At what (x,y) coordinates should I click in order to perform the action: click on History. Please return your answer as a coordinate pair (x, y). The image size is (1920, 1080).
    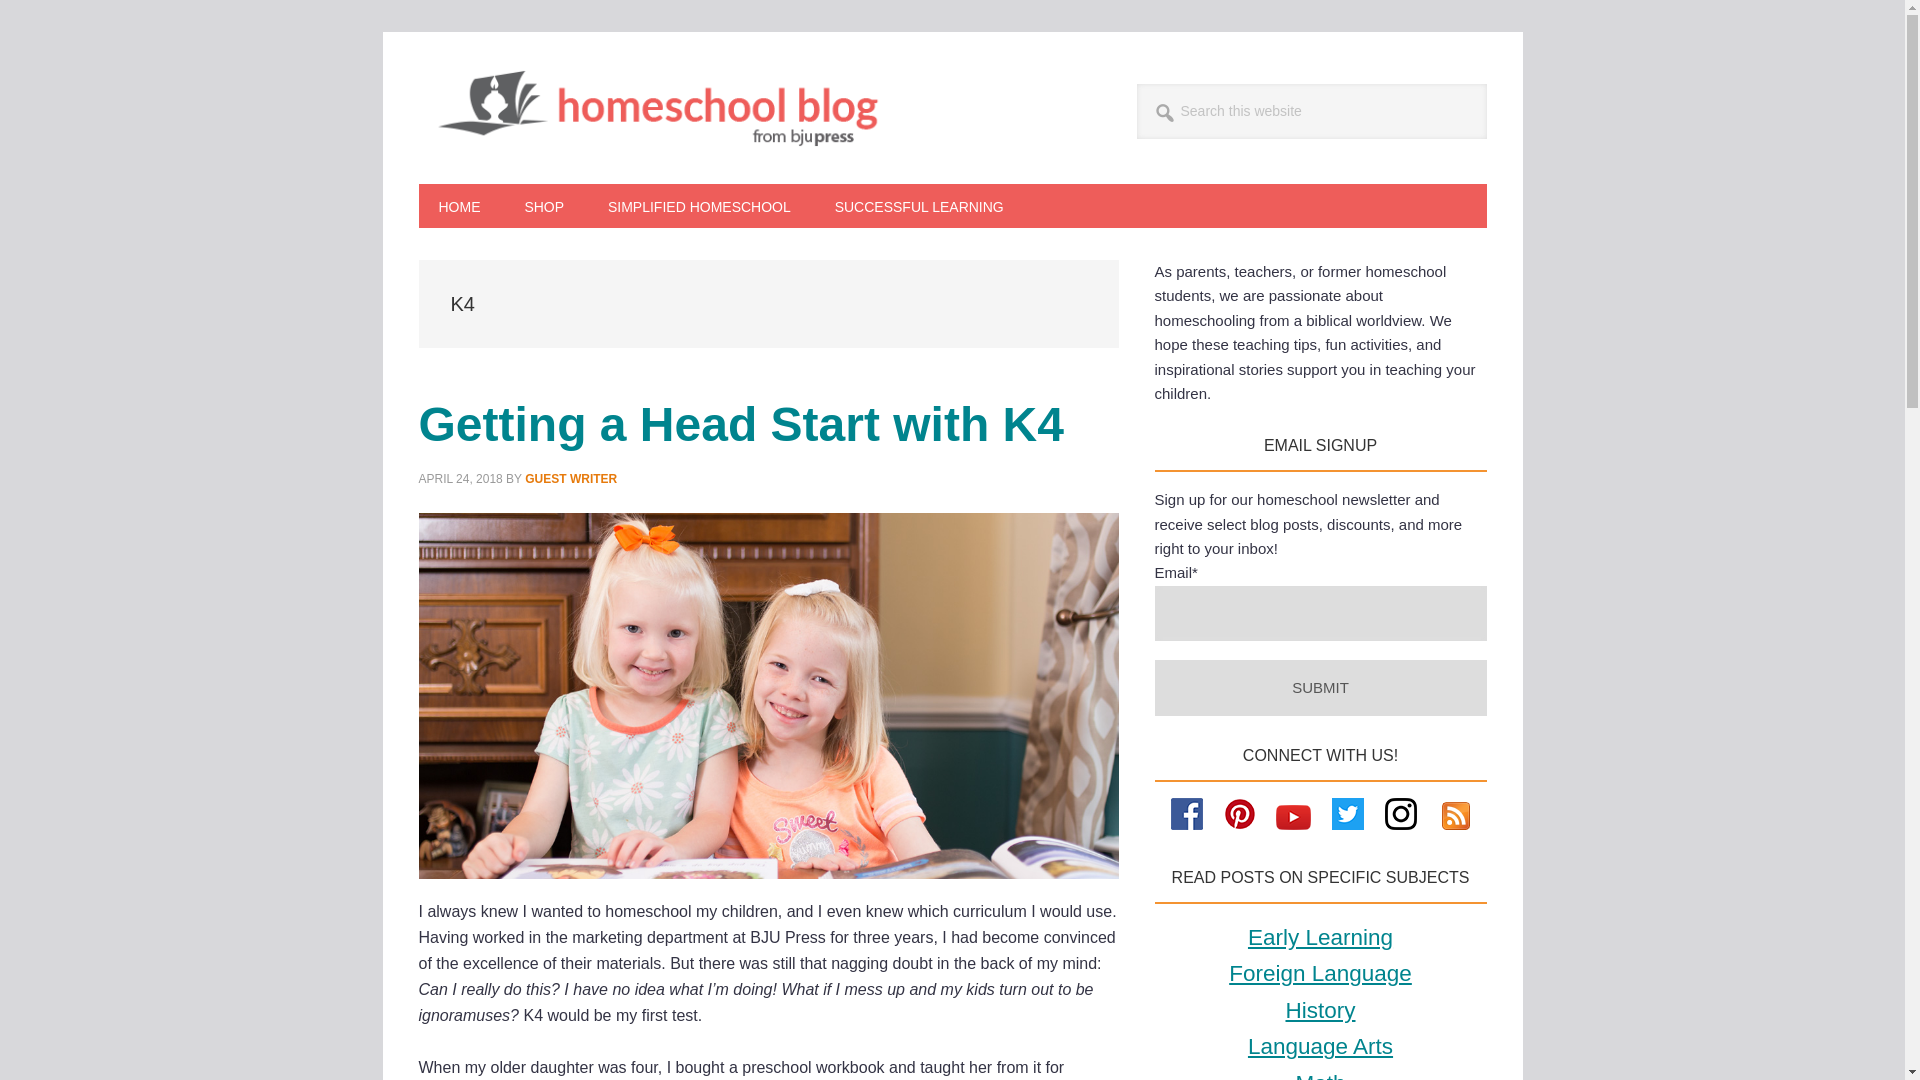
    Looking at the image, I should click on (1320, 1010).